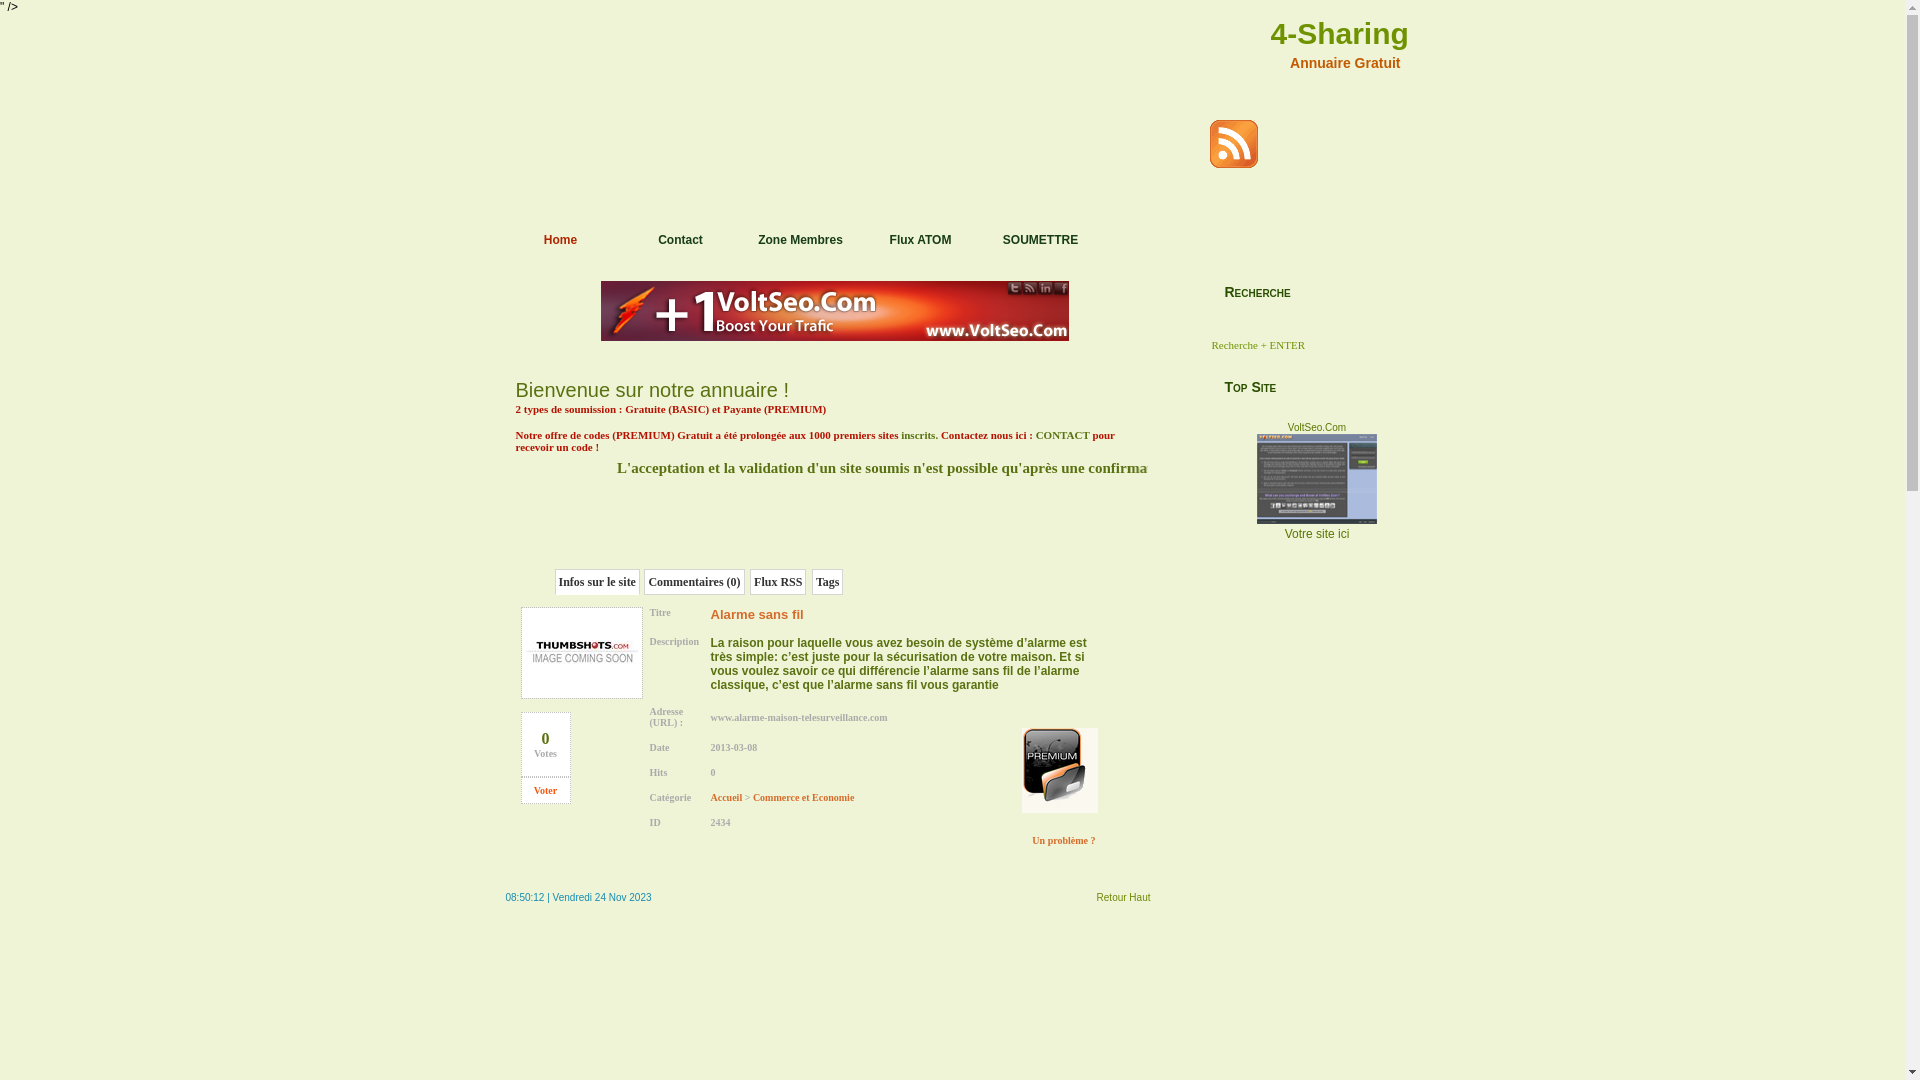 The width and height of the screenshot is (1920, 1080). What do you see at coordinates (560, 246) in the screenshot?
I see `Home` at bounding box center [560, 246].